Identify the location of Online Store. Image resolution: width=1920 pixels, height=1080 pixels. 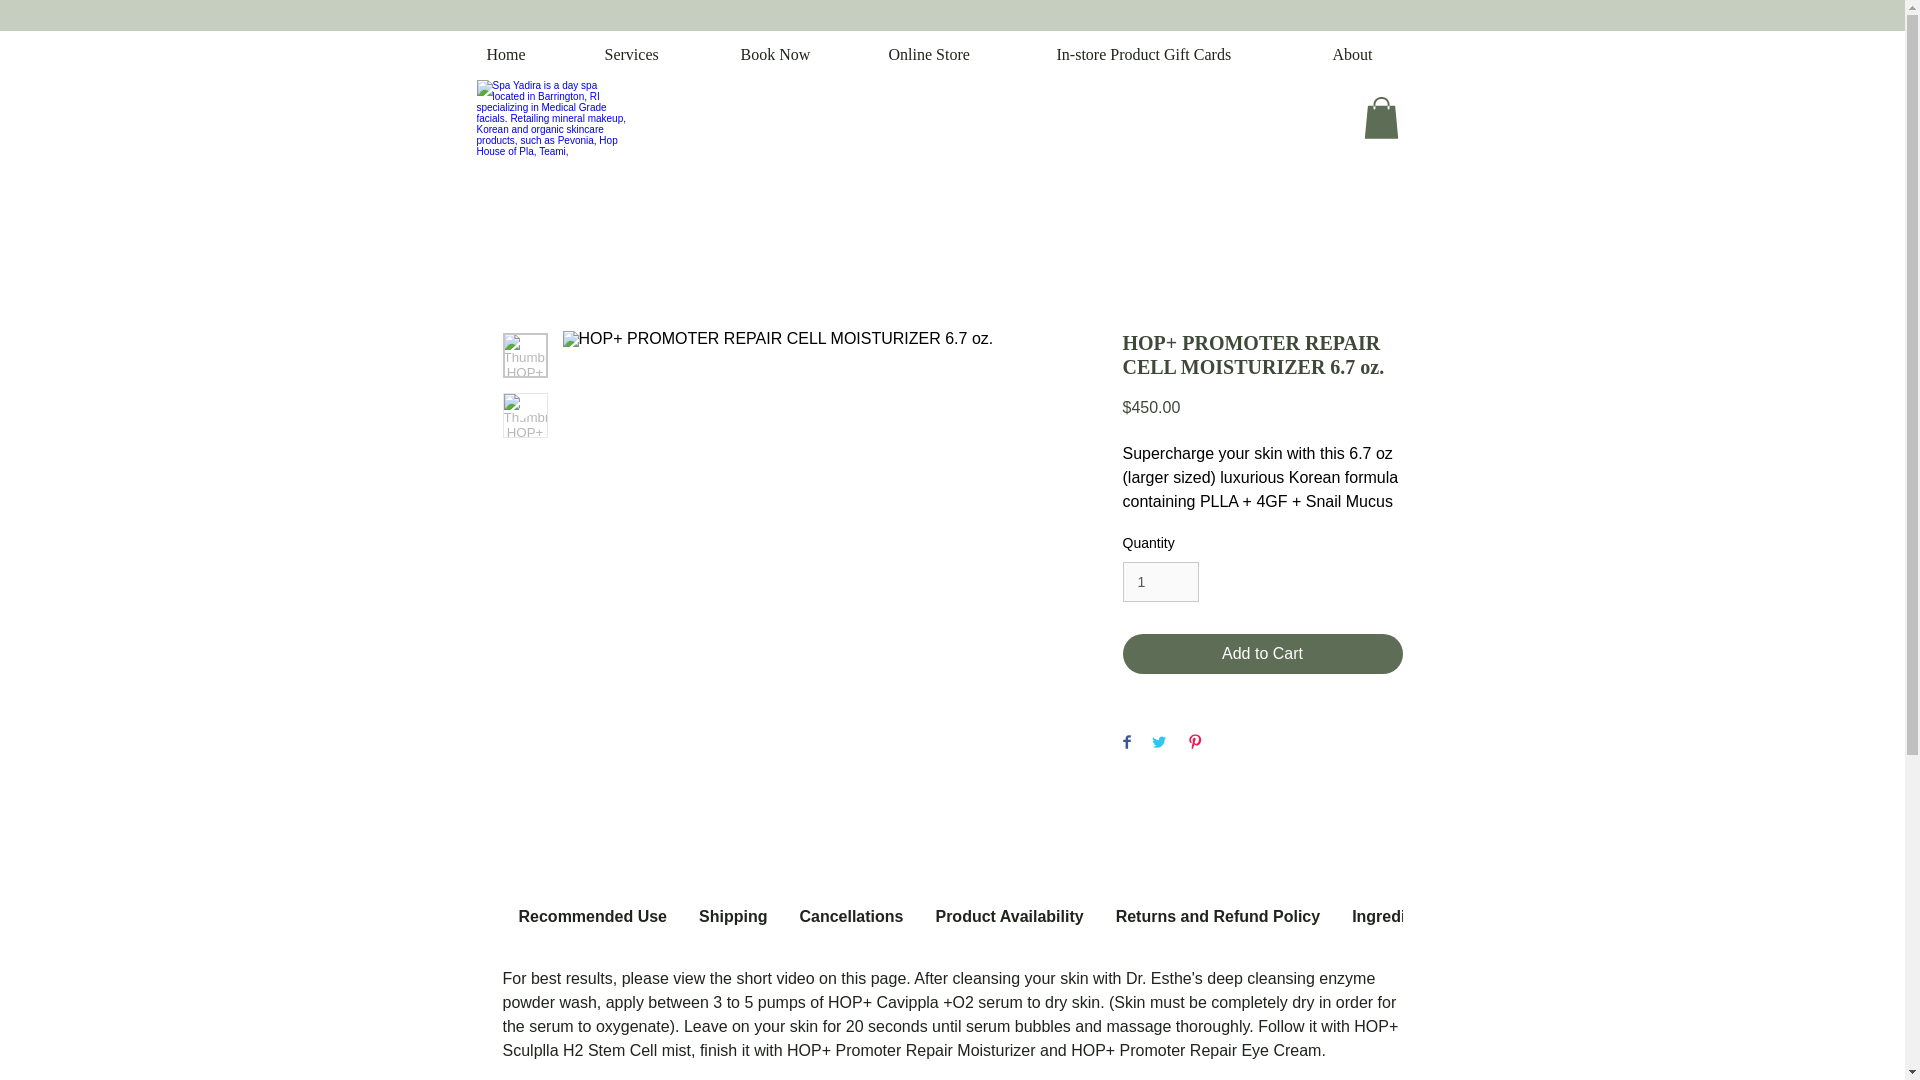
(958, 54).